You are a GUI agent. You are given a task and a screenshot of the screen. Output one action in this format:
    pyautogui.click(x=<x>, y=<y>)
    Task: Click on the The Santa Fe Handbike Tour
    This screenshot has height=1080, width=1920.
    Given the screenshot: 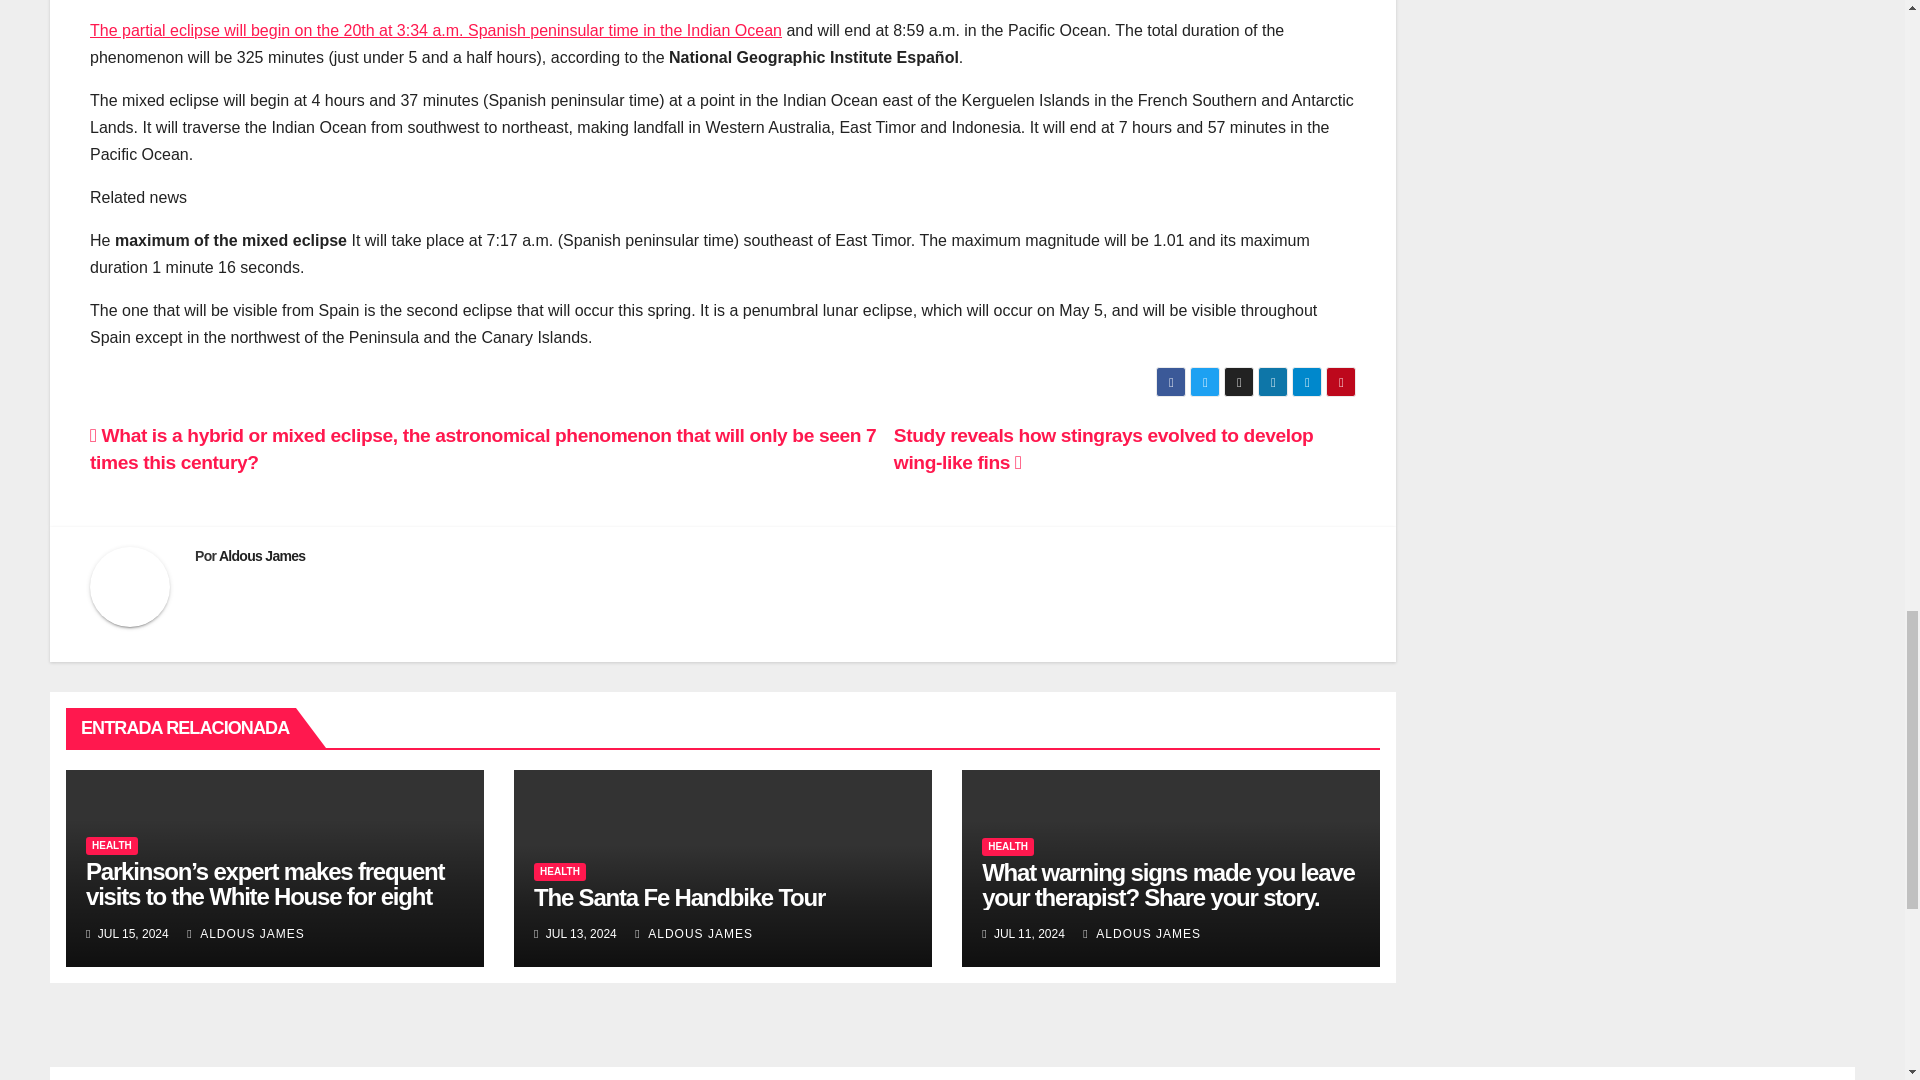 What is the action you would take?
    pyautogui.click(x=679, y=898)
    